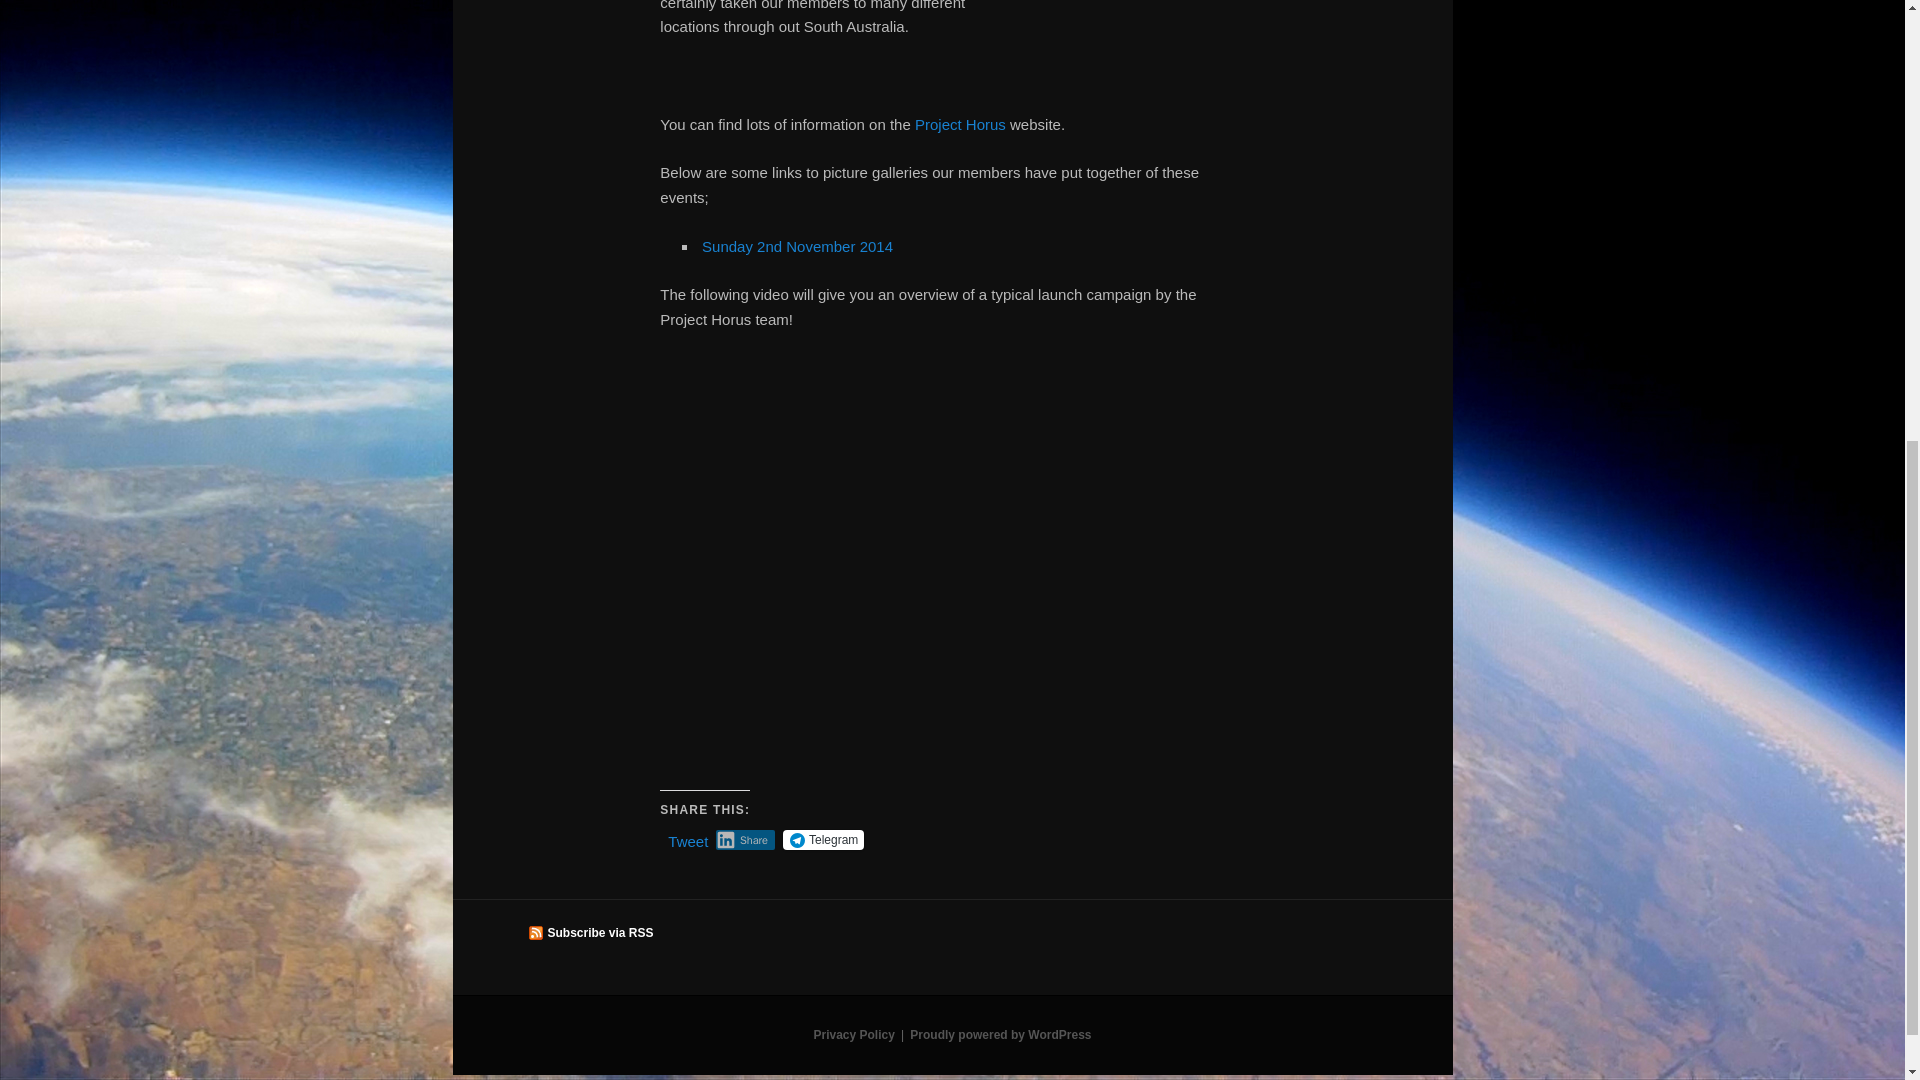  Describe the element at coordinates (960, 124) in the screenshot. I see `Project Horus` at that location.